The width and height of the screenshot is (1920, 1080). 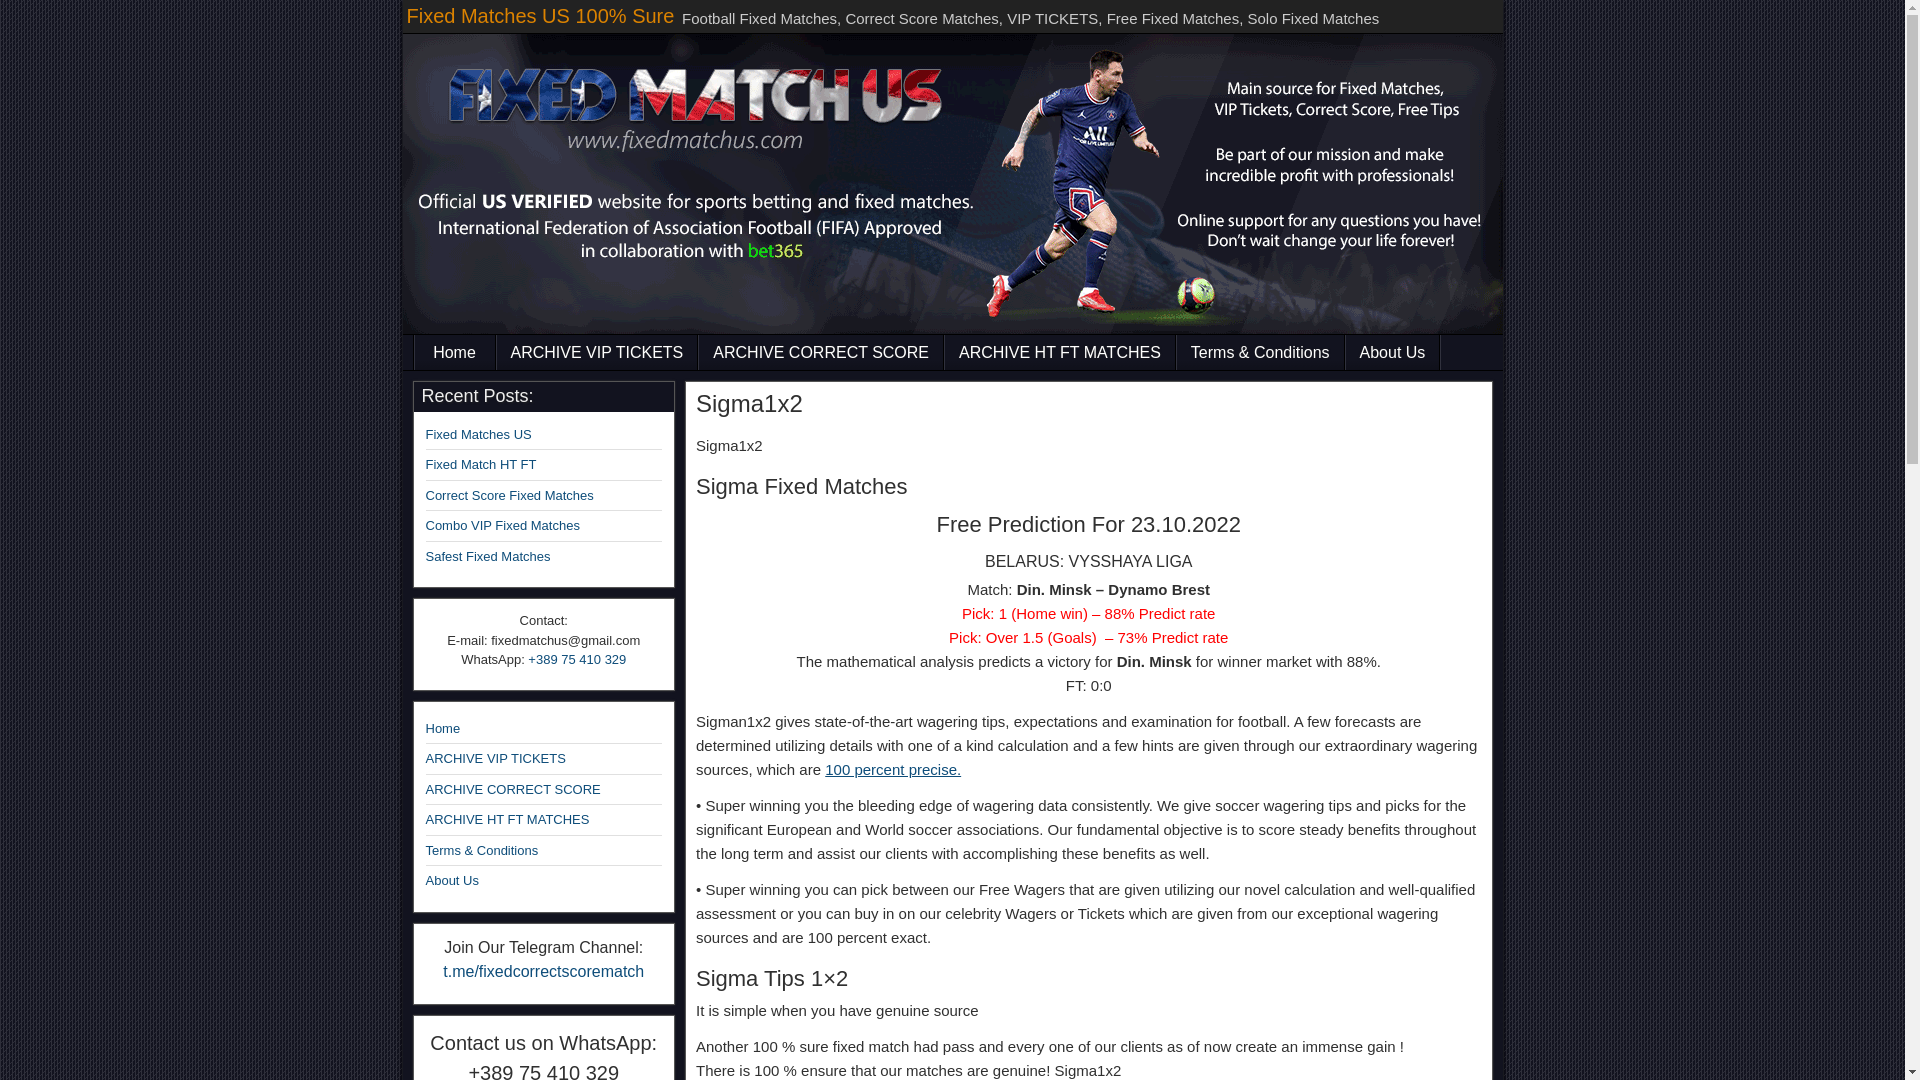 What do you see at coordinates (488, 556) in the screenshot?
I see `Safest Fixed Matches` at bounding box center [488, 556].